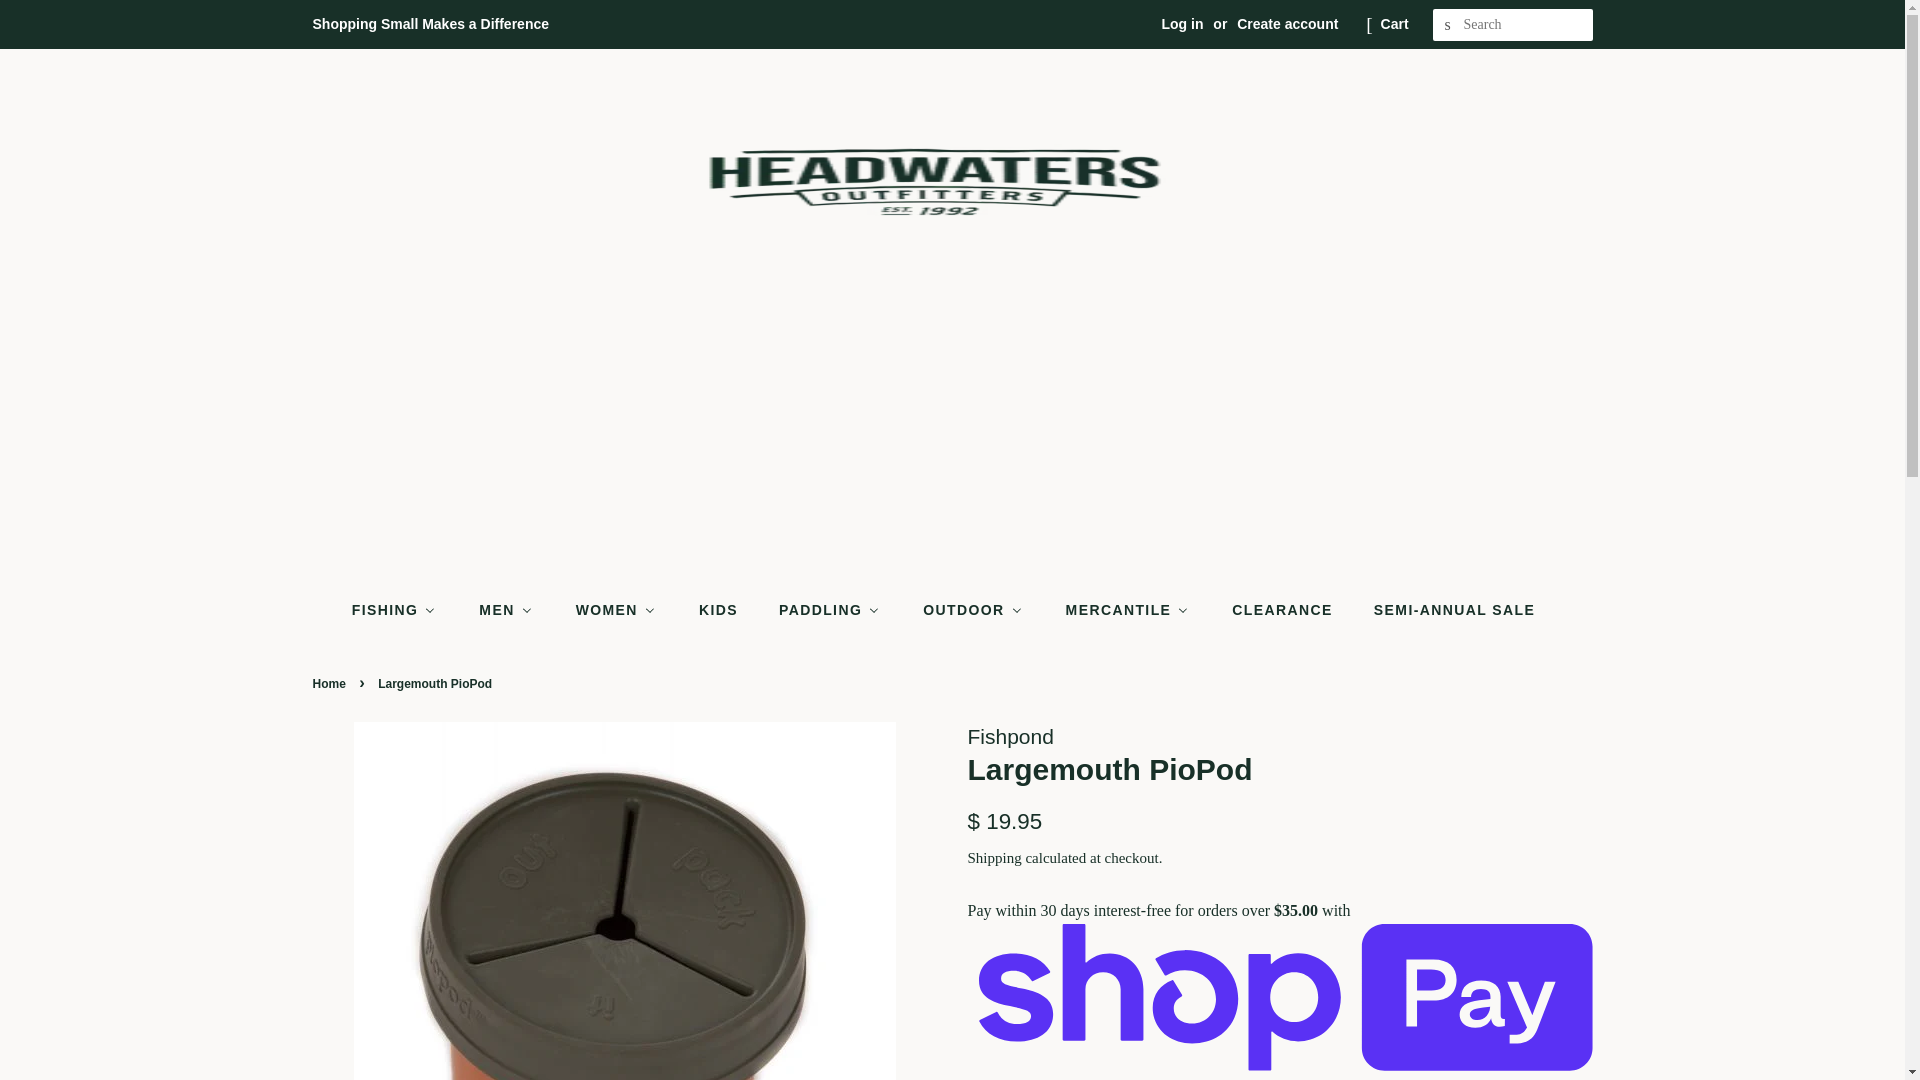 The image size is (1920, 1080). What do you see at coordinates (1287, 24) in the screenshot?
I see `Create account` at bounding box center [1287, 24].